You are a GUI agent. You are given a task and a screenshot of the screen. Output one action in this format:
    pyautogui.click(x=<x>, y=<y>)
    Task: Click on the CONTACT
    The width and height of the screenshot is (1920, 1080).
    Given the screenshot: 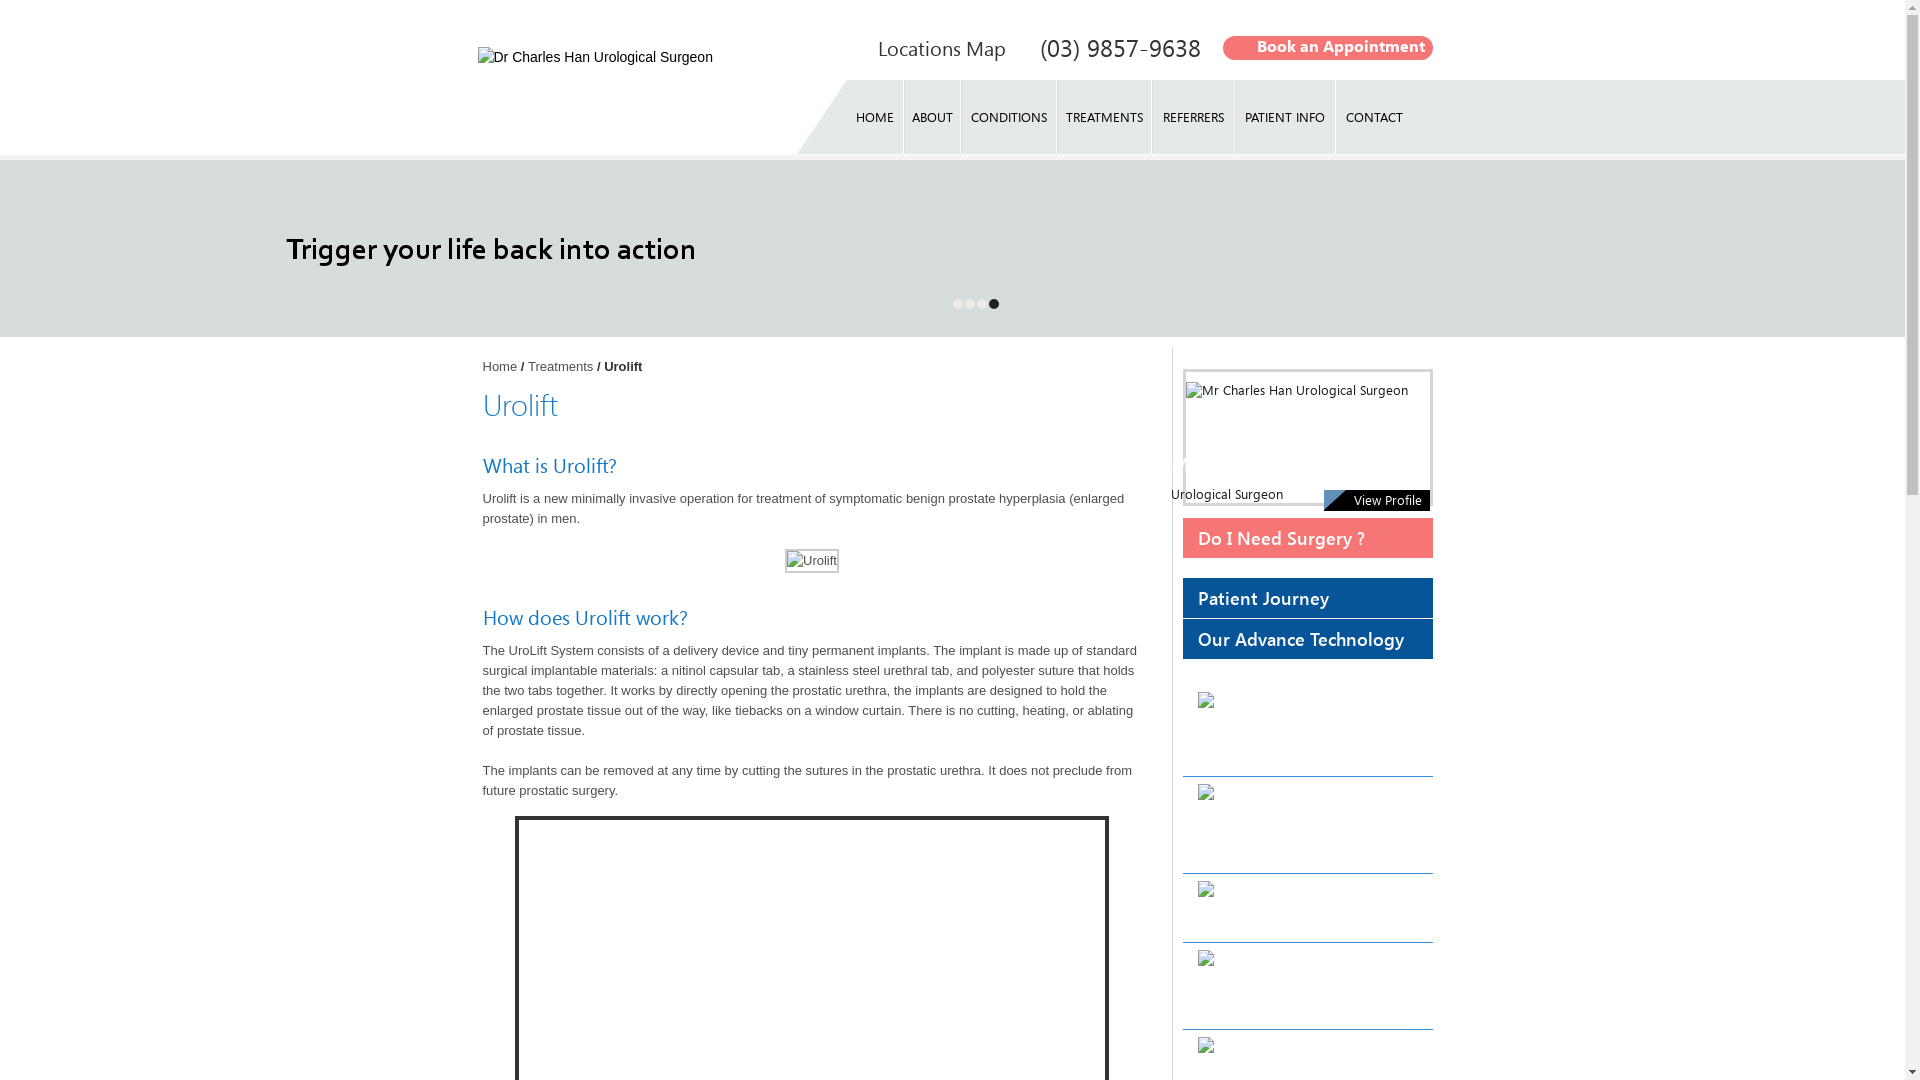 What is the action you would take?
    pyautogui.click(x=1374, y=117)
    